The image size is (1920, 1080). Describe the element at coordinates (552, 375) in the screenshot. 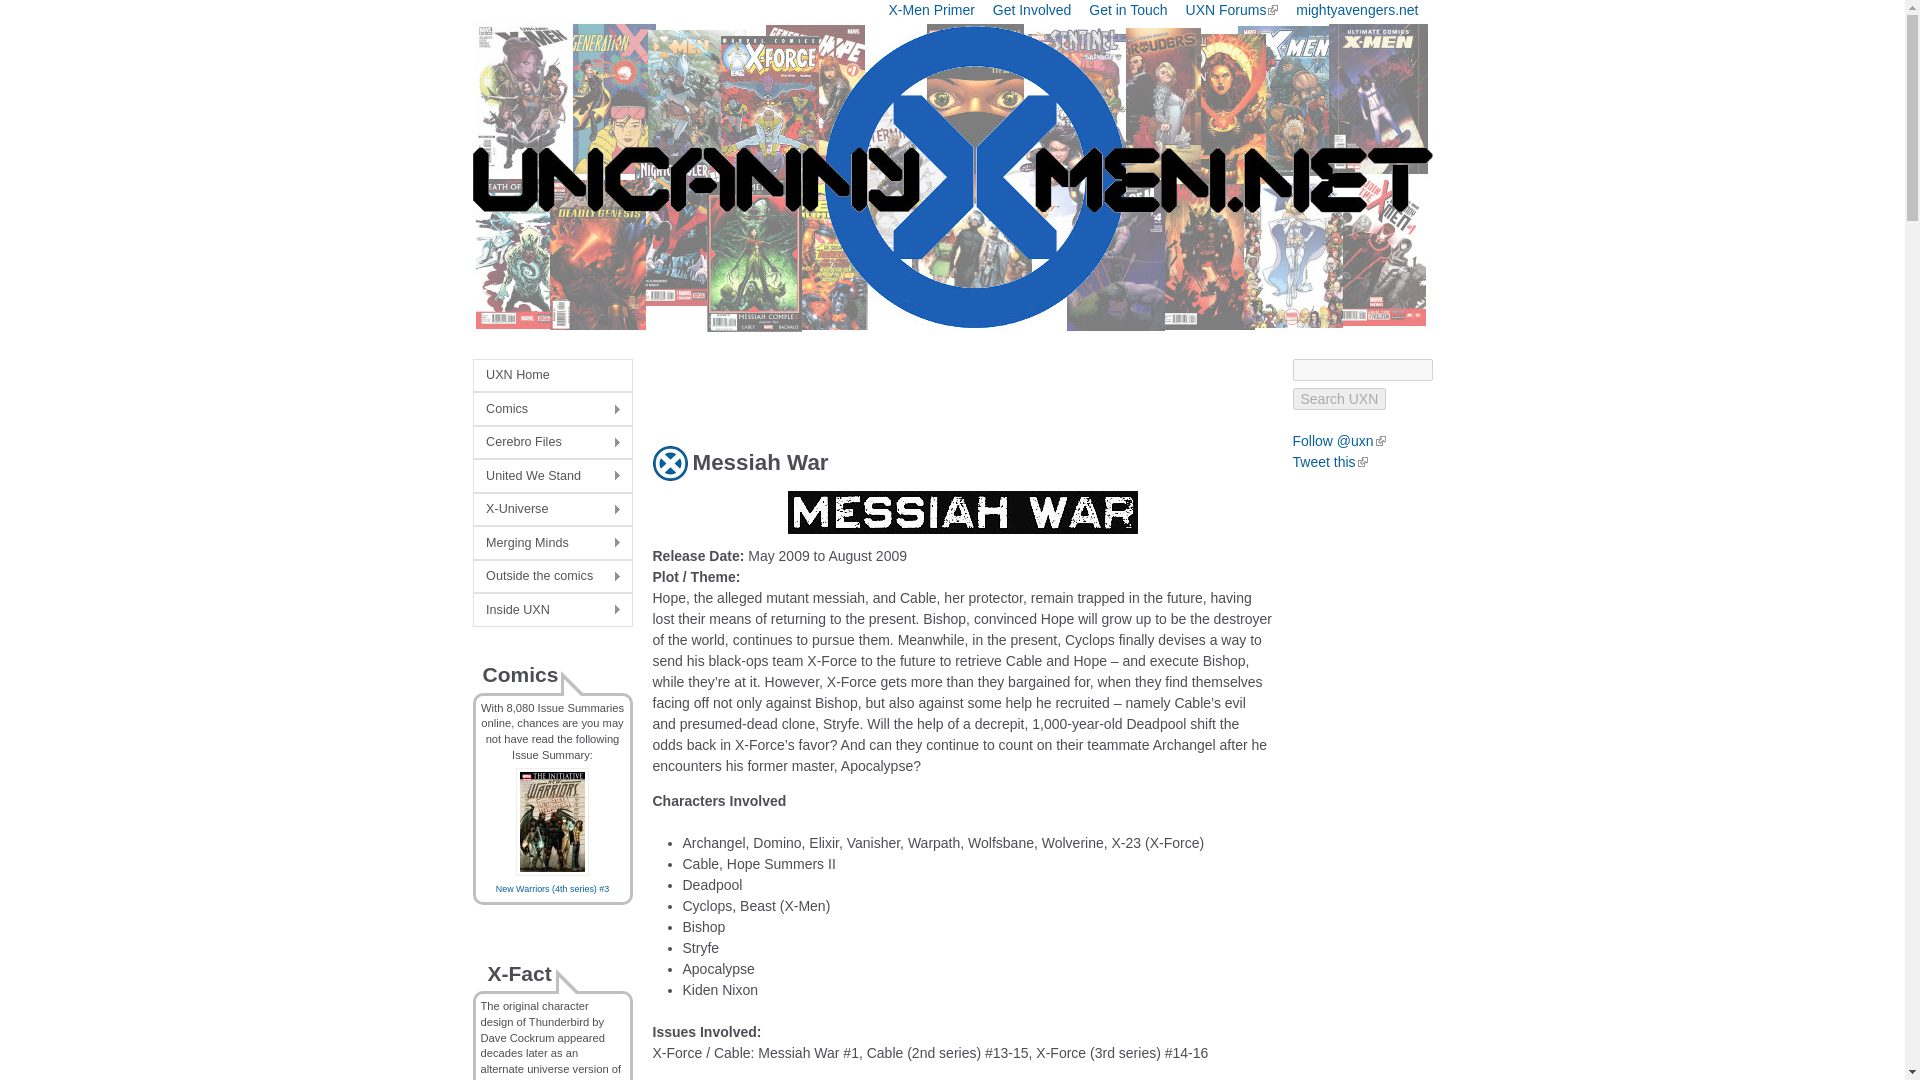

I see `UXN Home` at that location.